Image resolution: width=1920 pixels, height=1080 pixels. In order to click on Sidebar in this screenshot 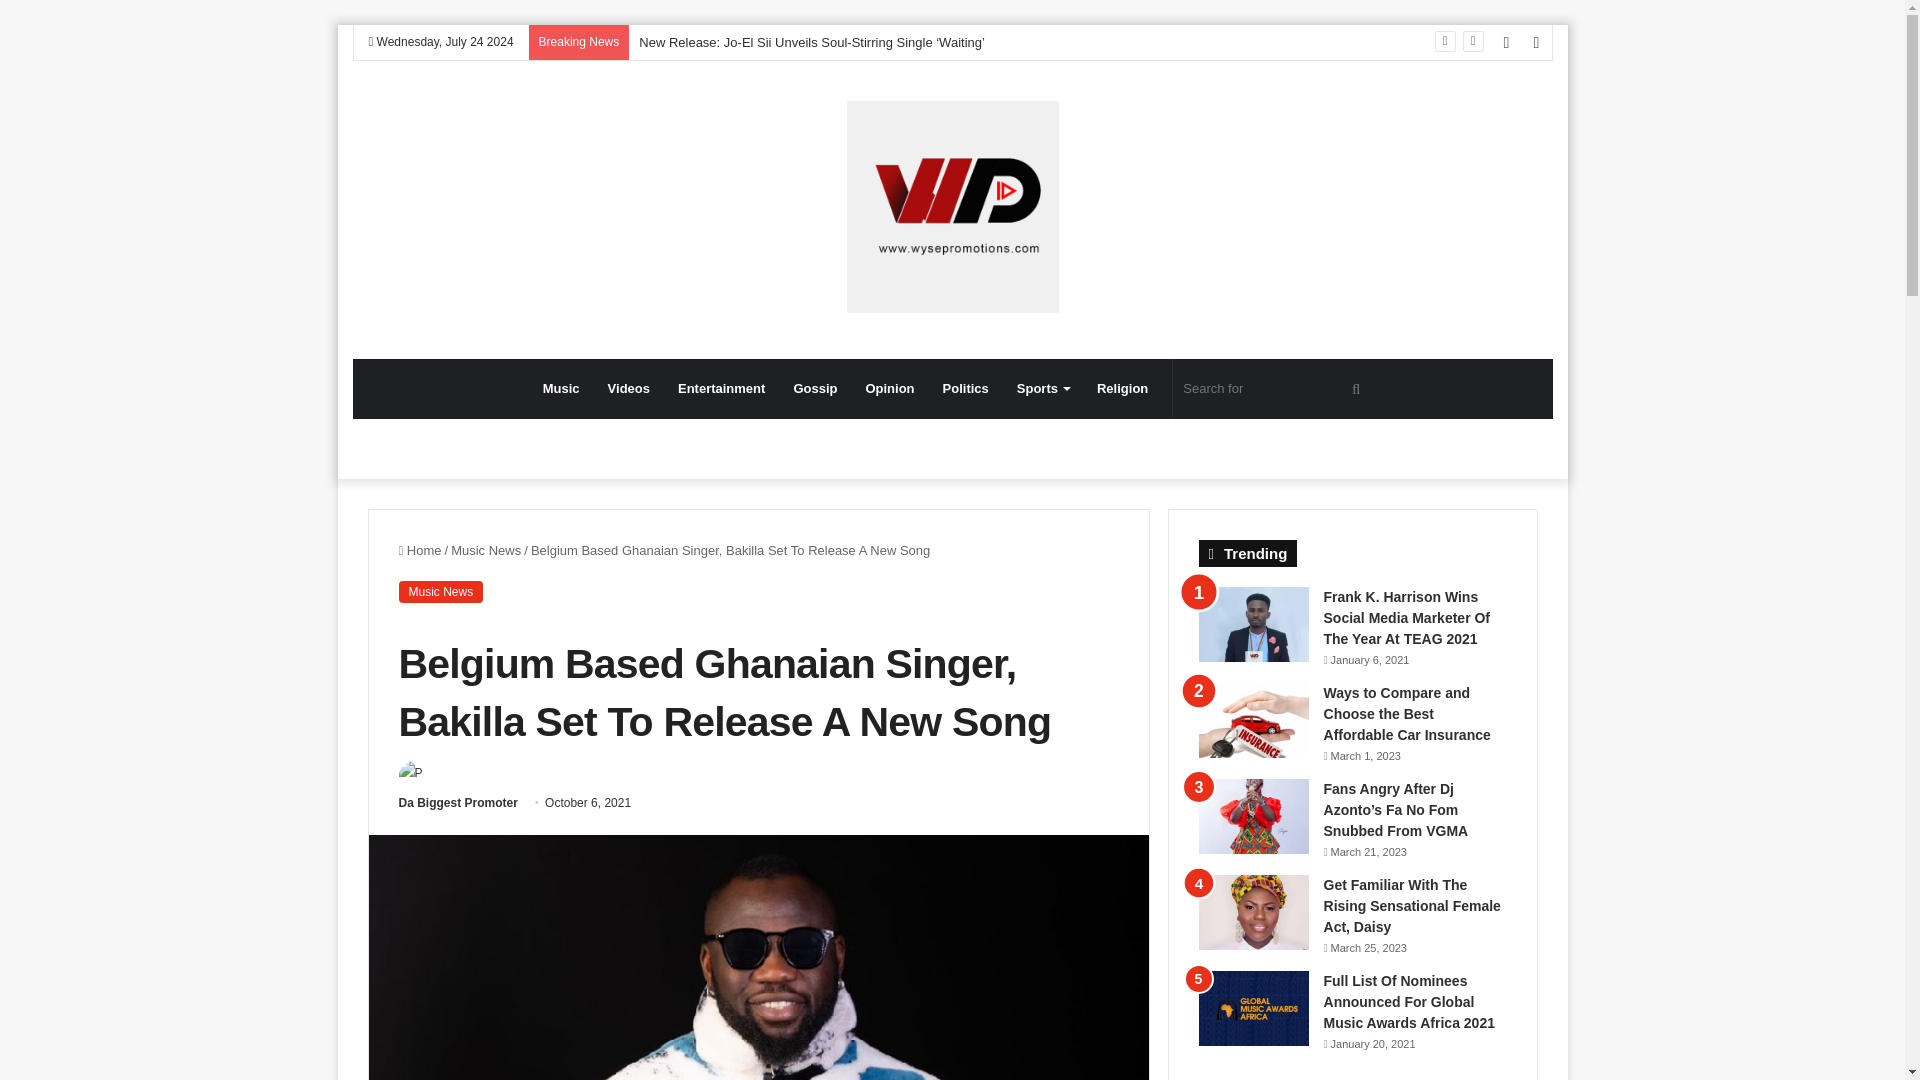, I will do `click(1536, 42)`.